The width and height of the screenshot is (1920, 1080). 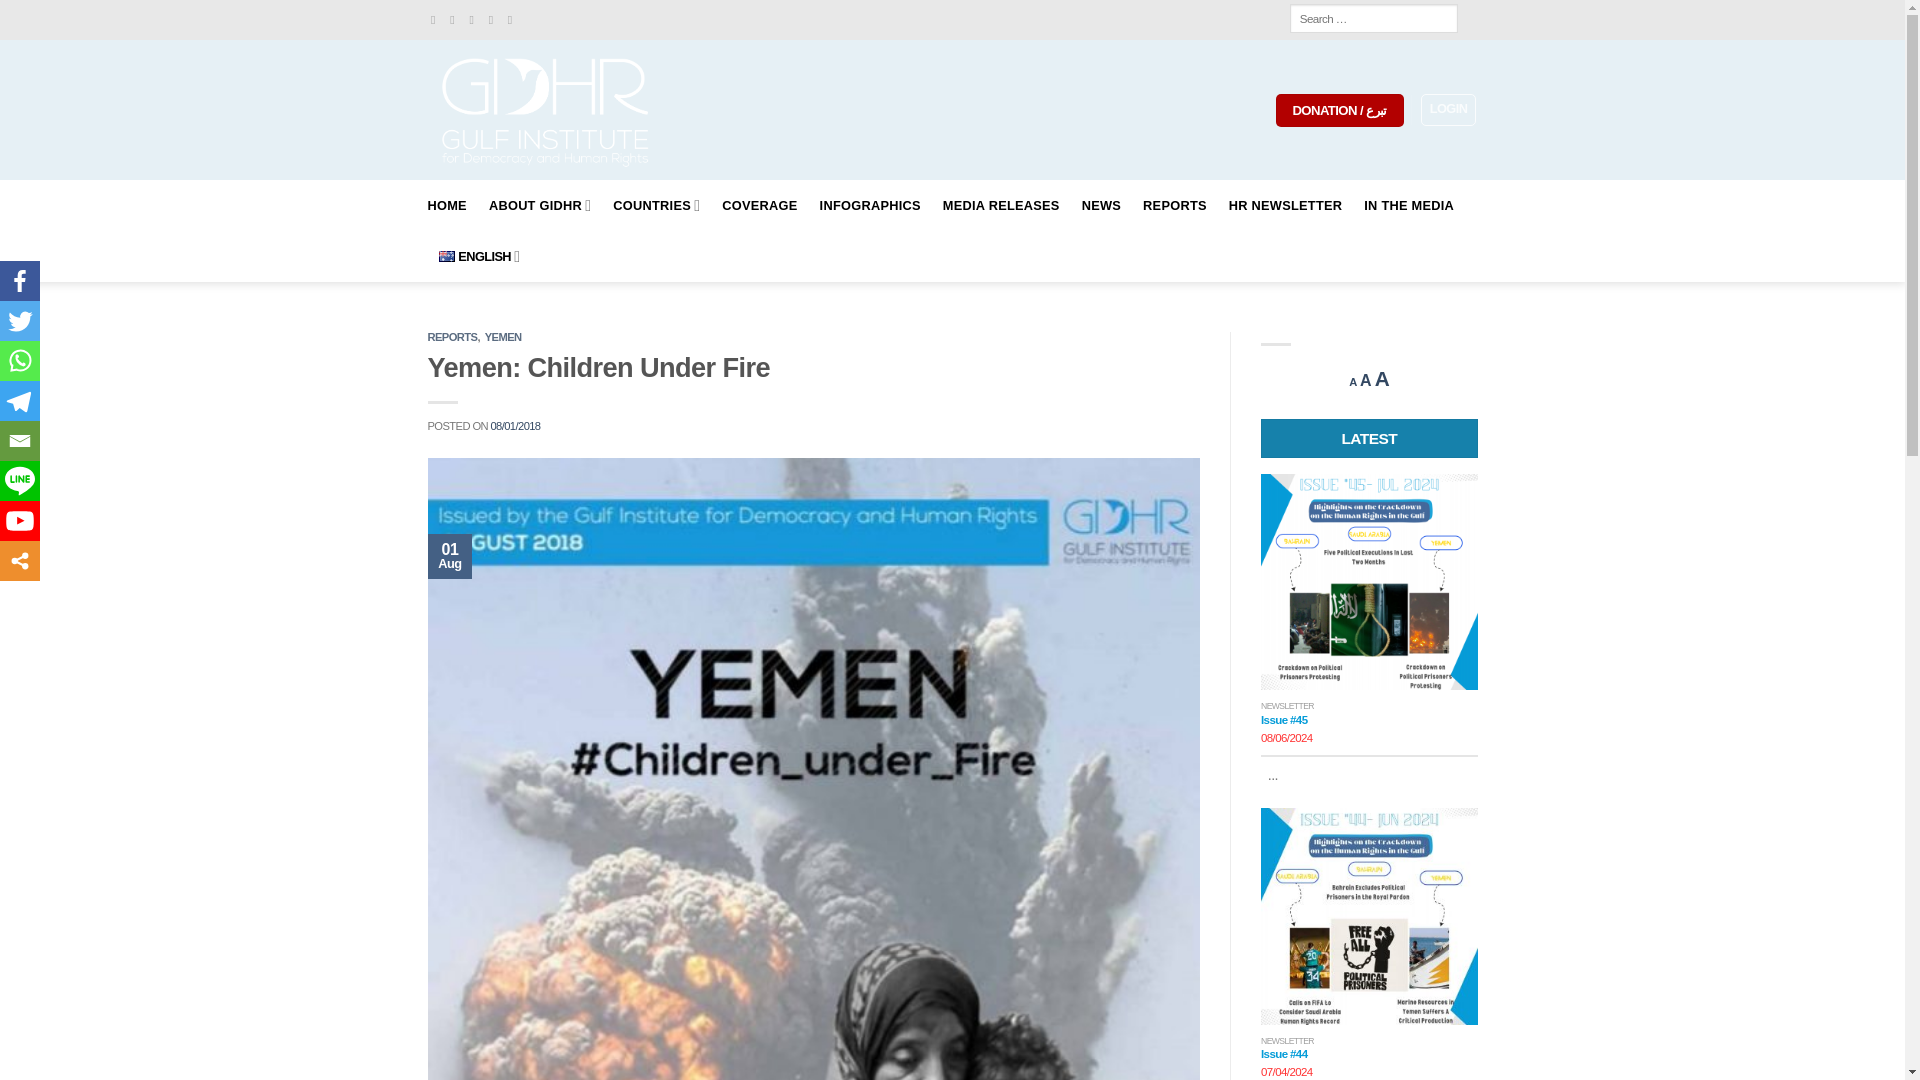 What do you see at coordinates (1174, 206) in the screenshot?
I see `REPORTS` at bounding box center [1174, 206].